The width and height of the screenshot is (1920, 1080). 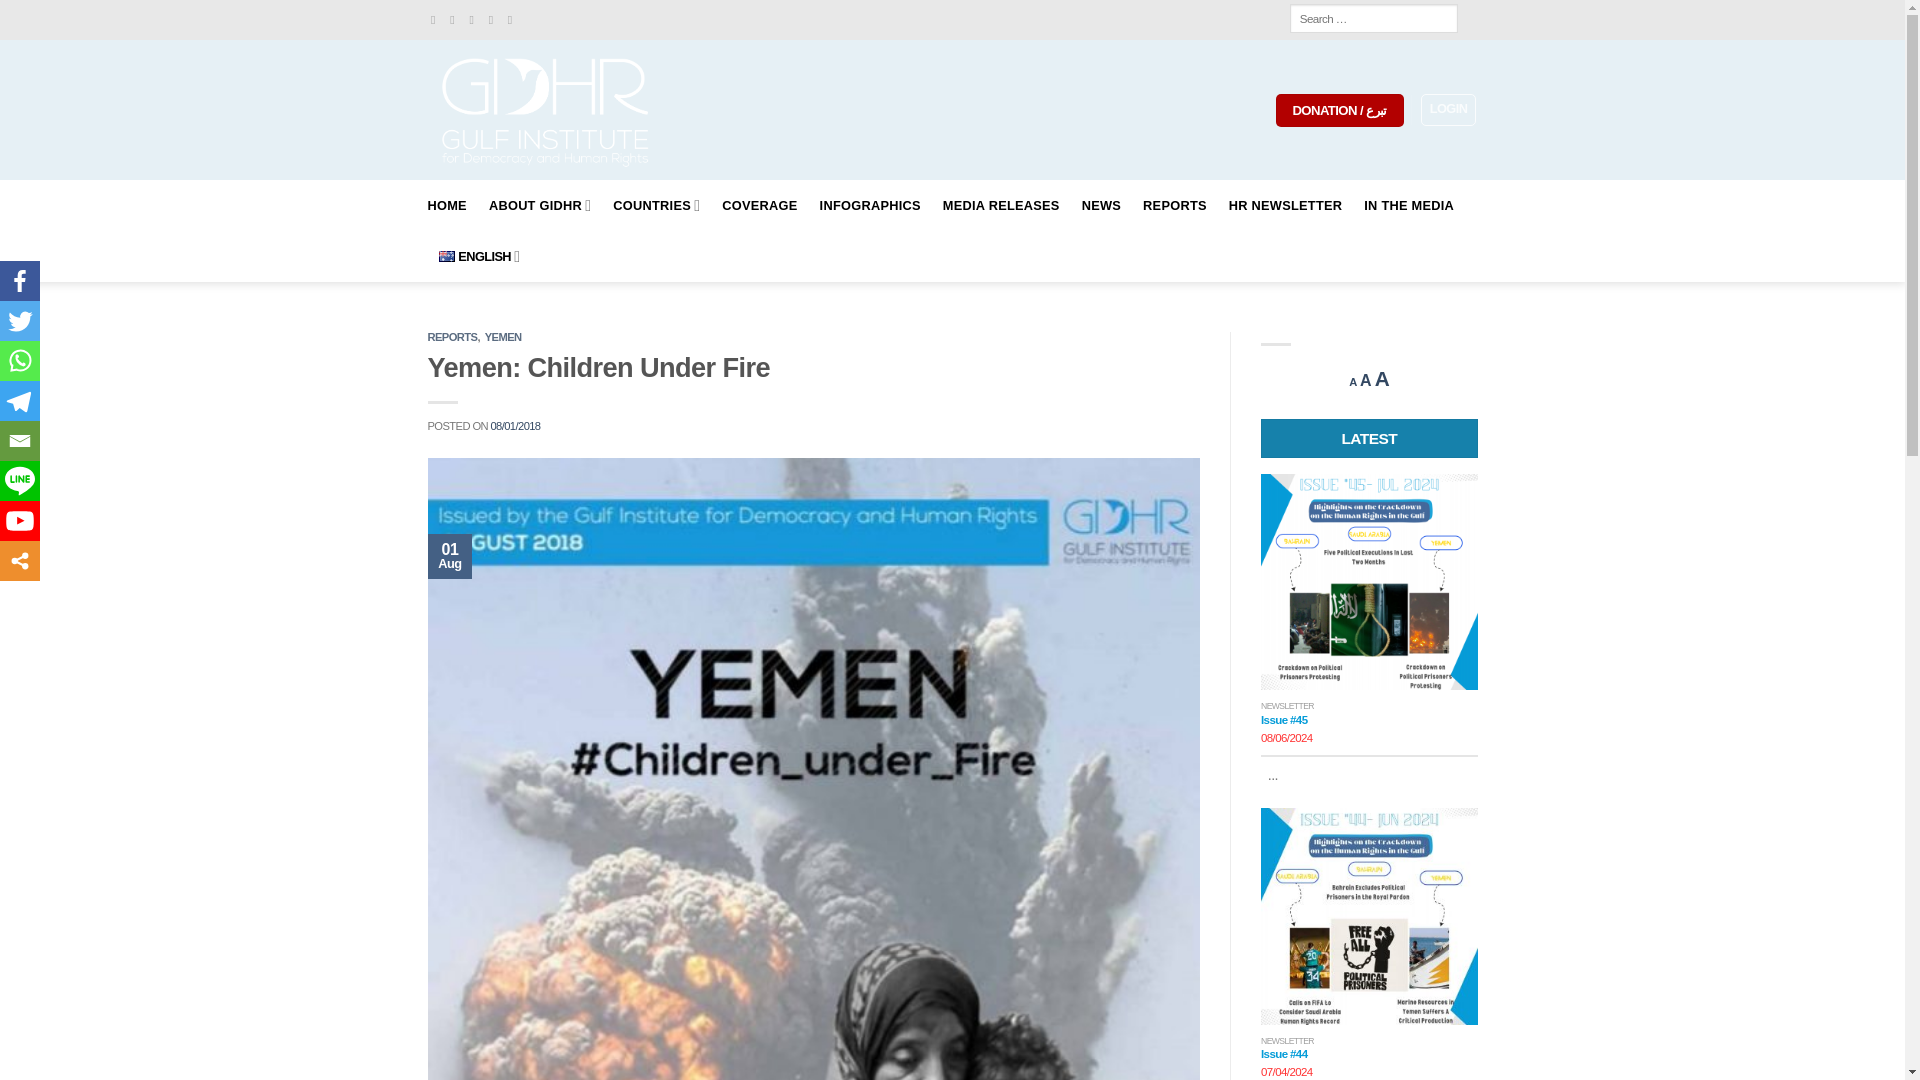 What do you see at coordinates (1174, 206) in the screenshot?
I see `REPORTS` at bounding box center [1174, 206].